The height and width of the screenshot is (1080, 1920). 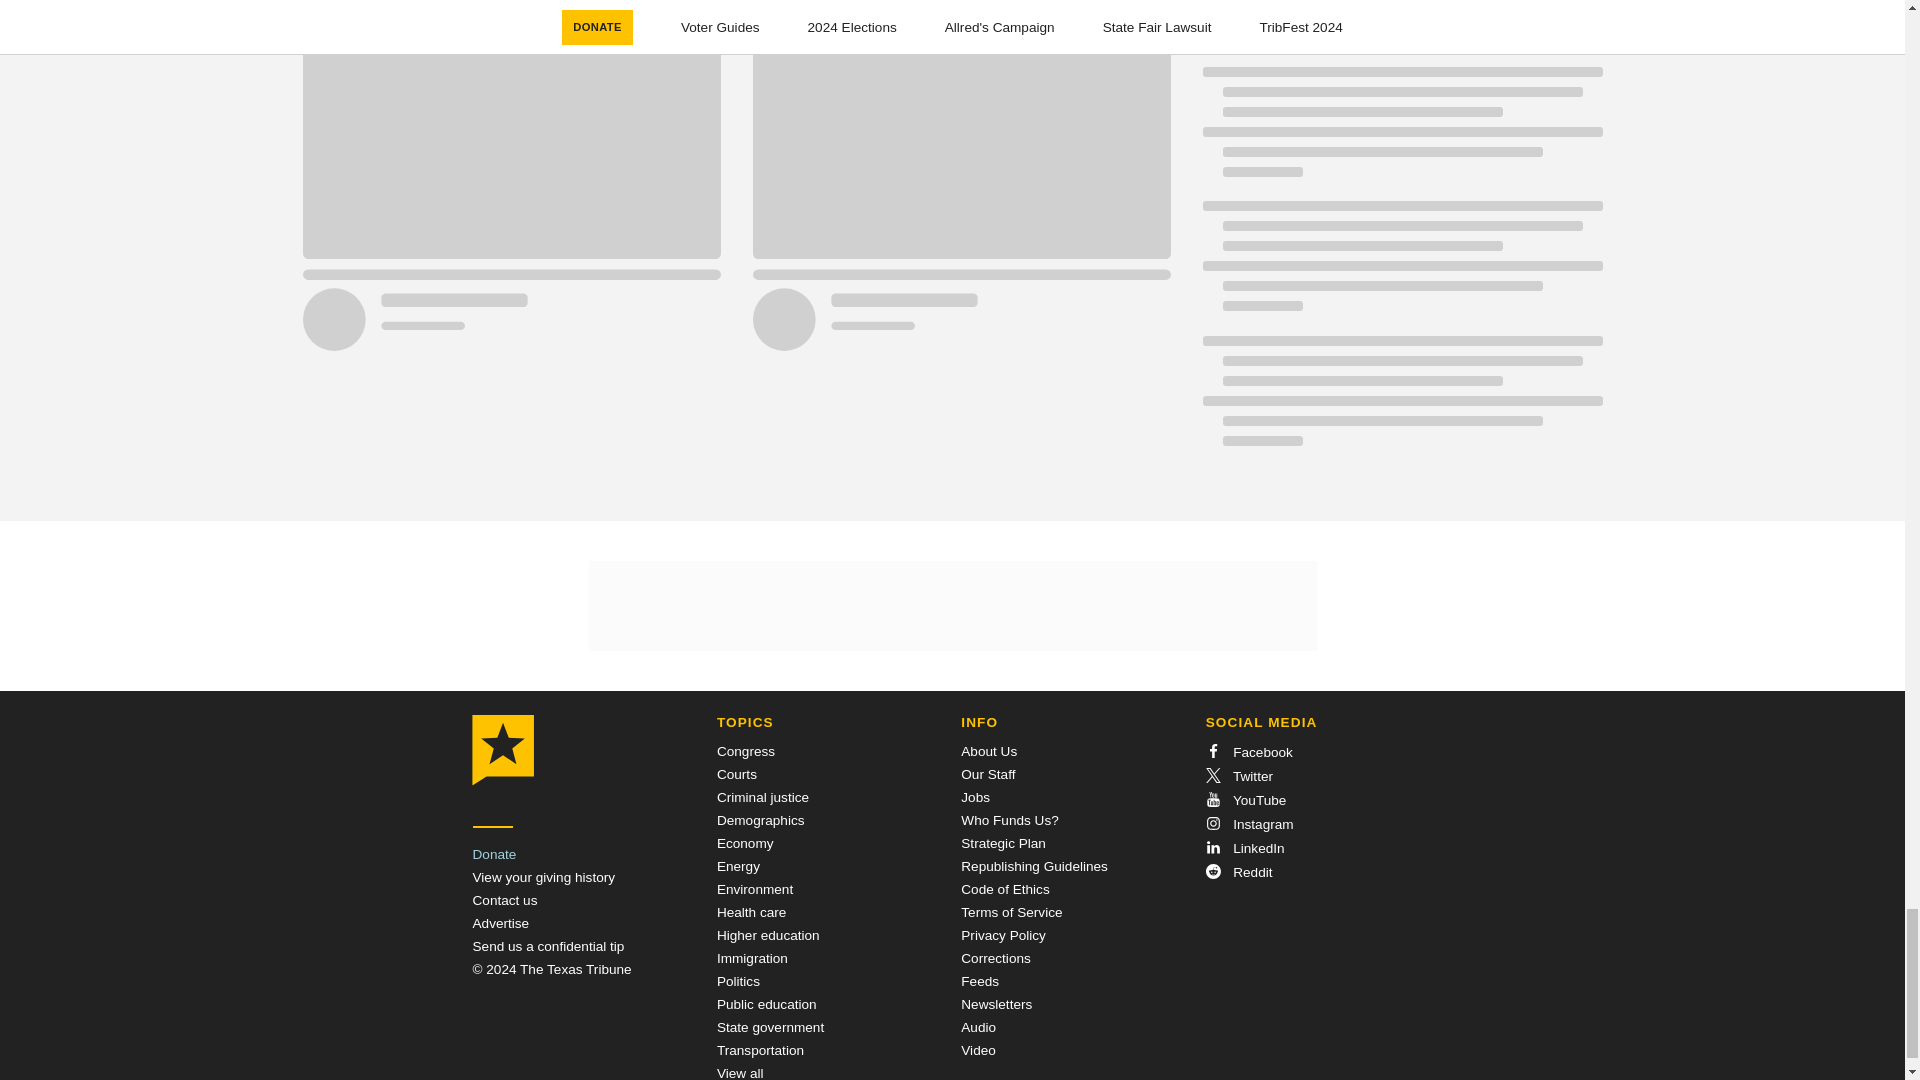 What do you see at coordinates (504, 900) in the screenshot?
I see `Contact us` at bounding box center [504, 900].